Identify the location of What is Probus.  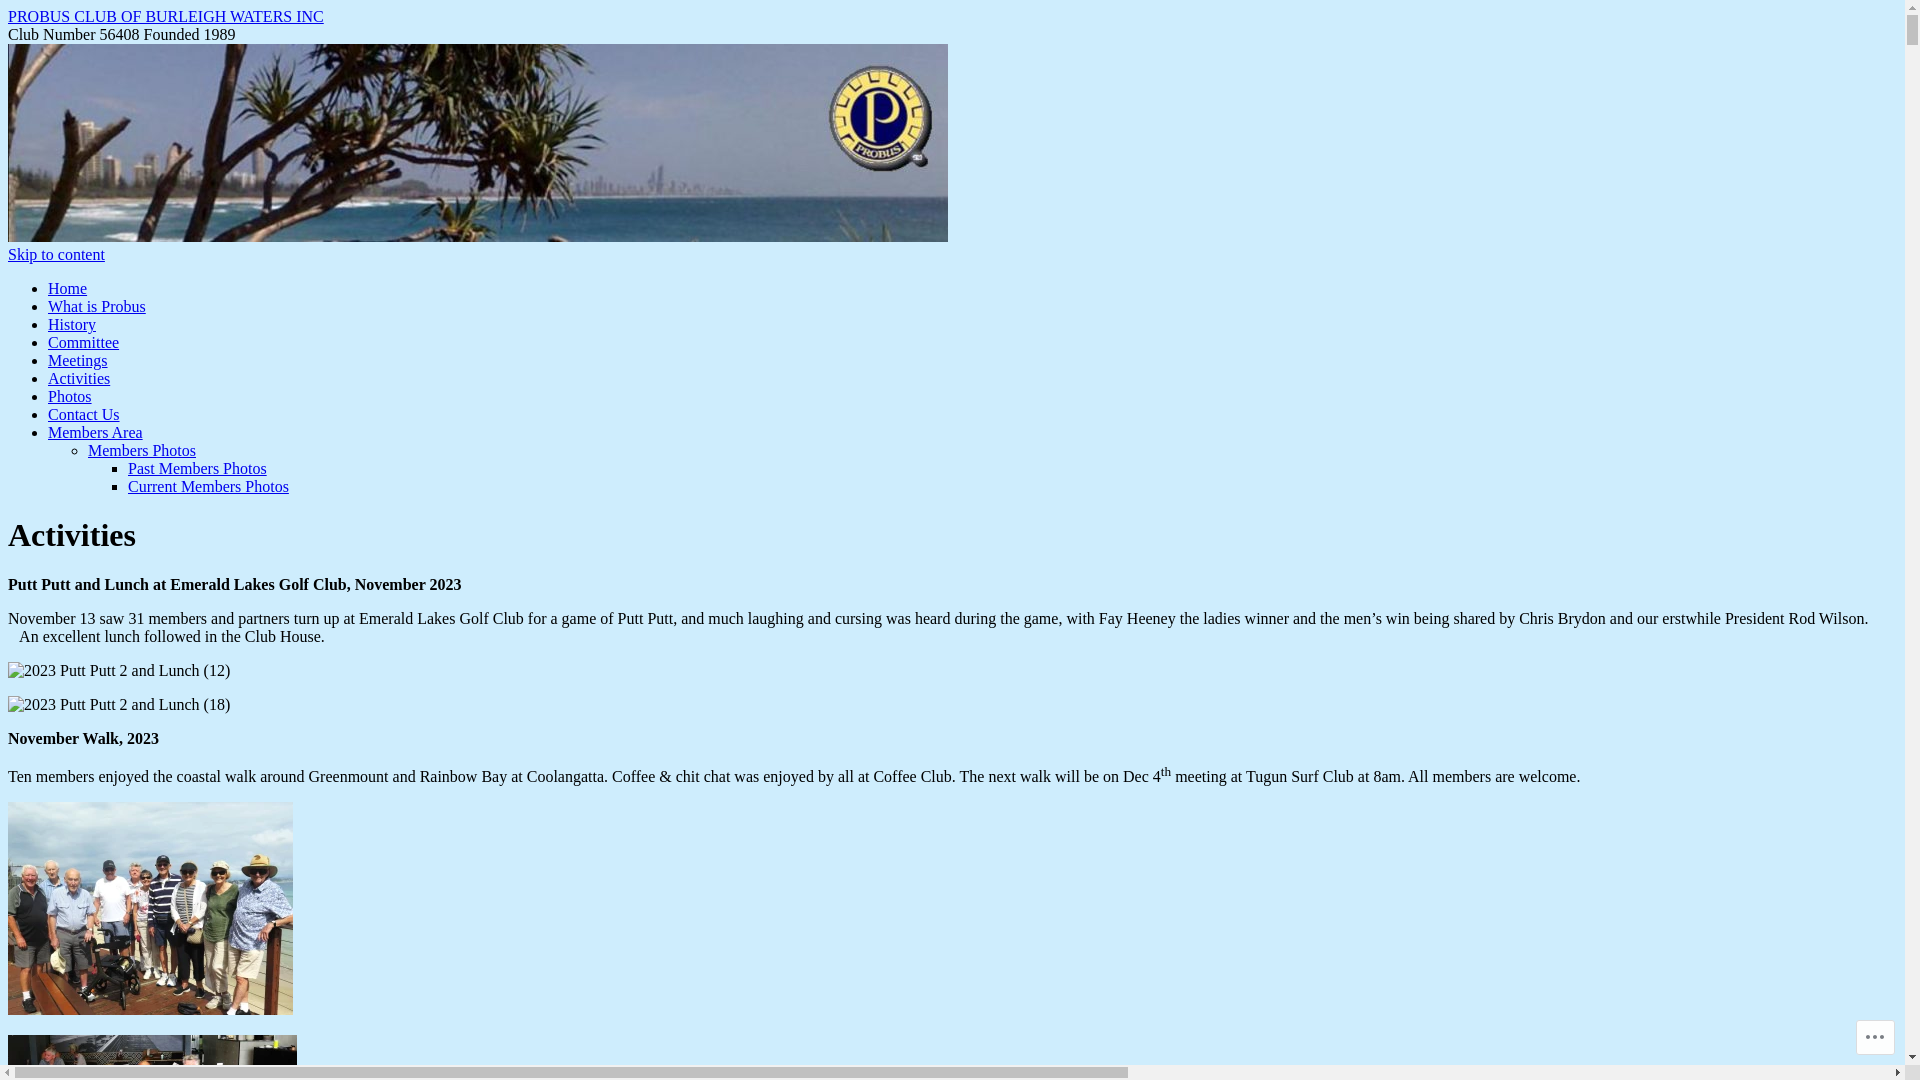
(97, 306).